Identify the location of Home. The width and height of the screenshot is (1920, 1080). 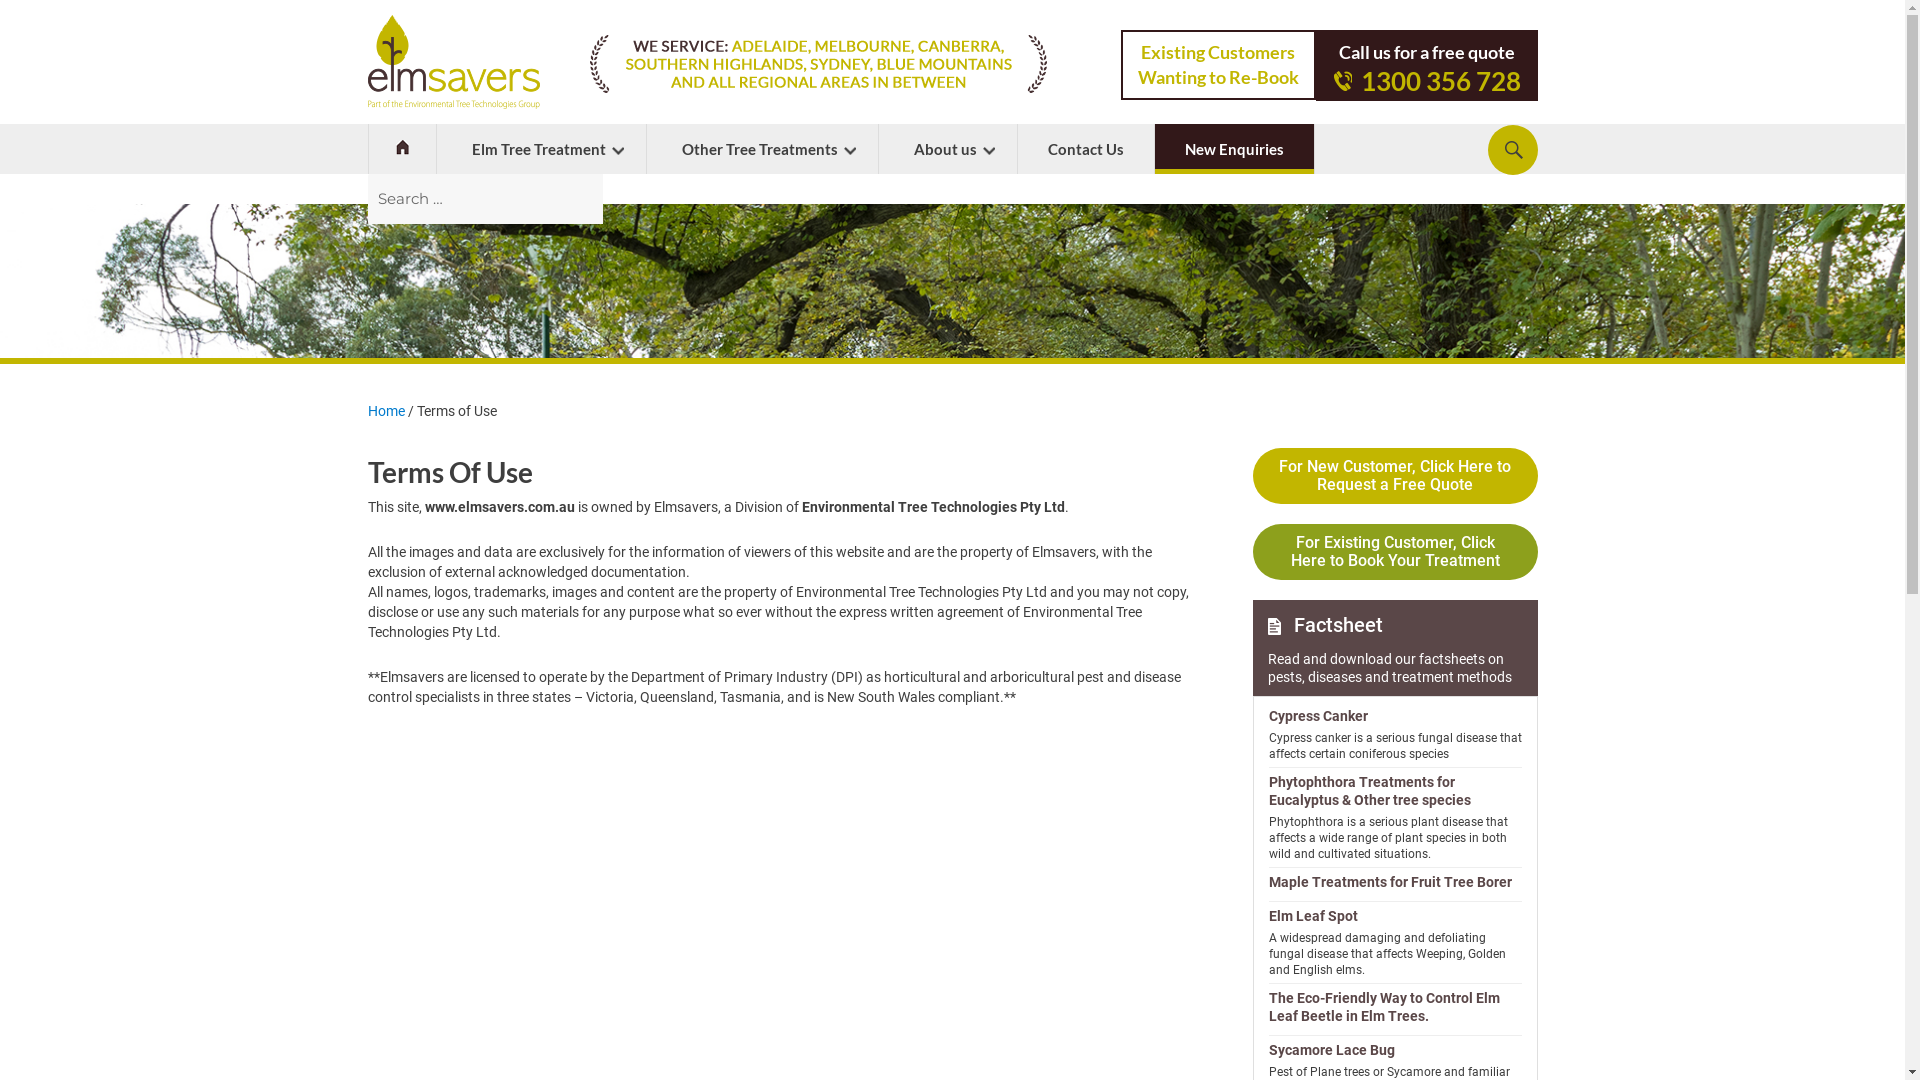
(402, 149).